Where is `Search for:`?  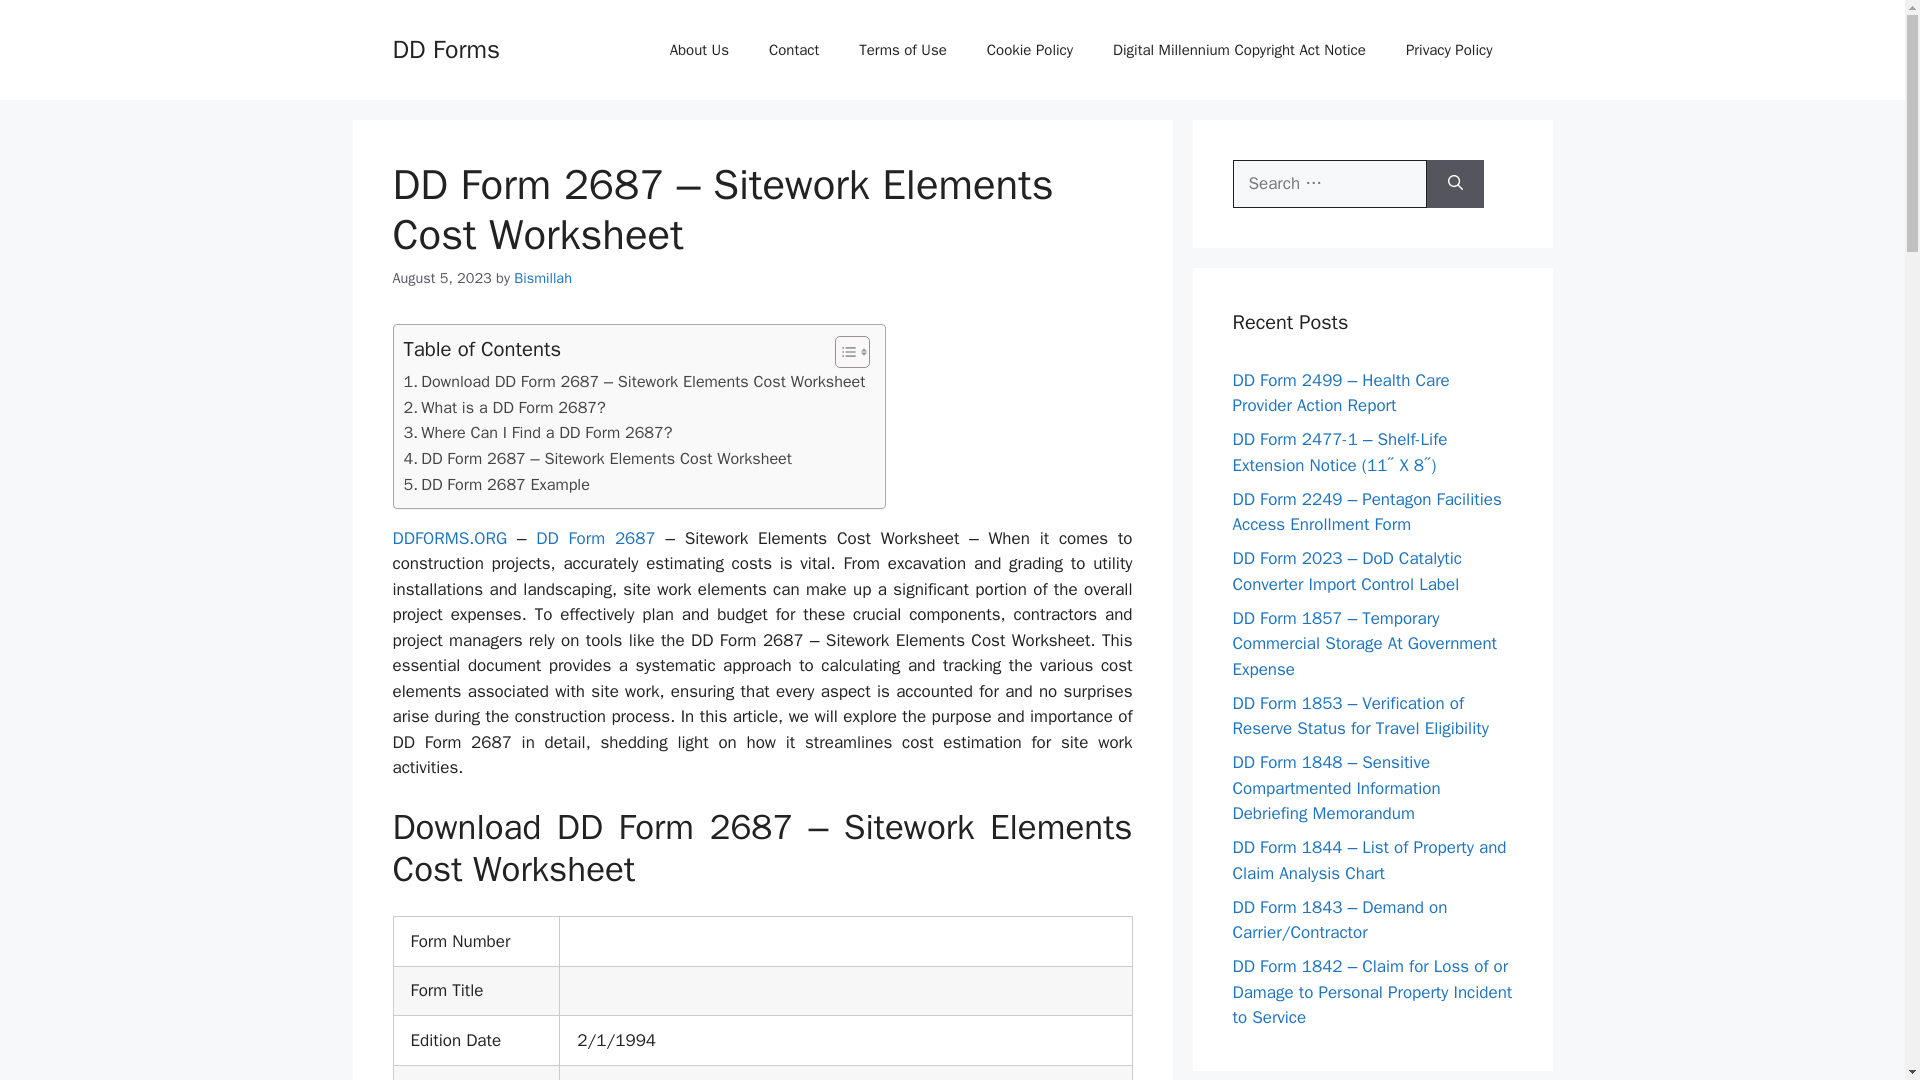
Search for: is located at coordinates (1329, 184).